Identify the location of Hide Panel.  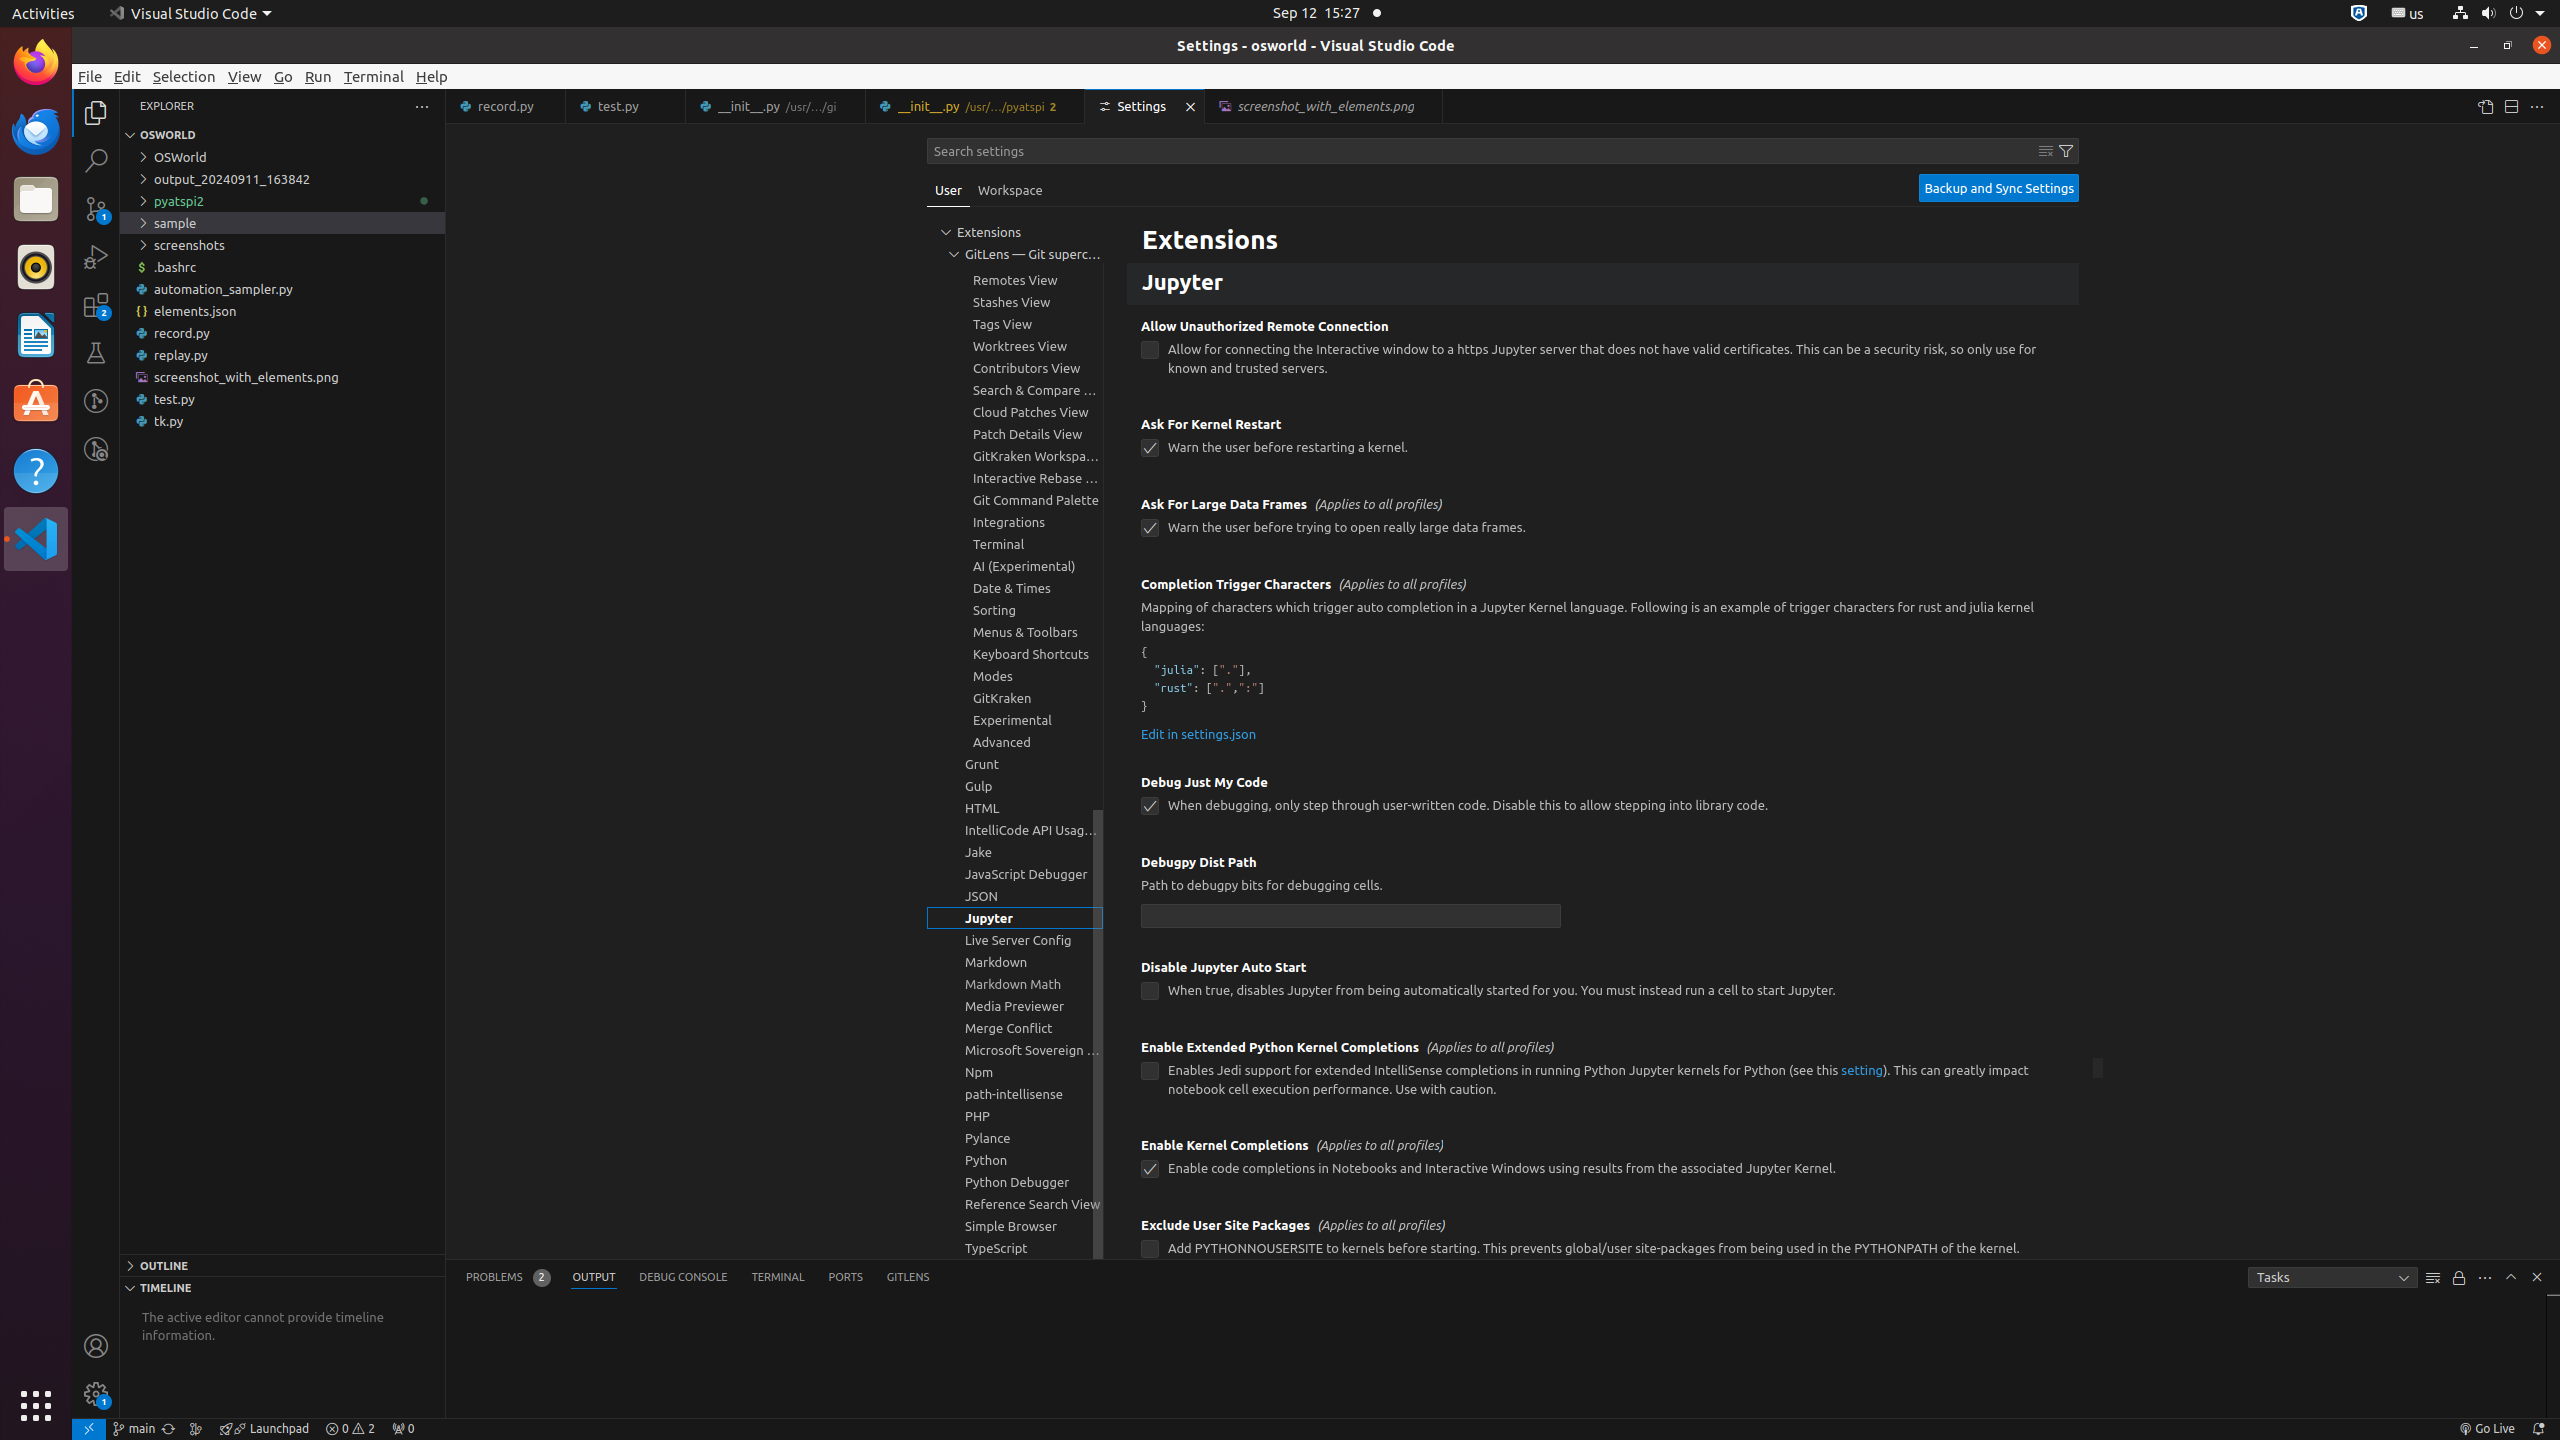
(2537, 1277).